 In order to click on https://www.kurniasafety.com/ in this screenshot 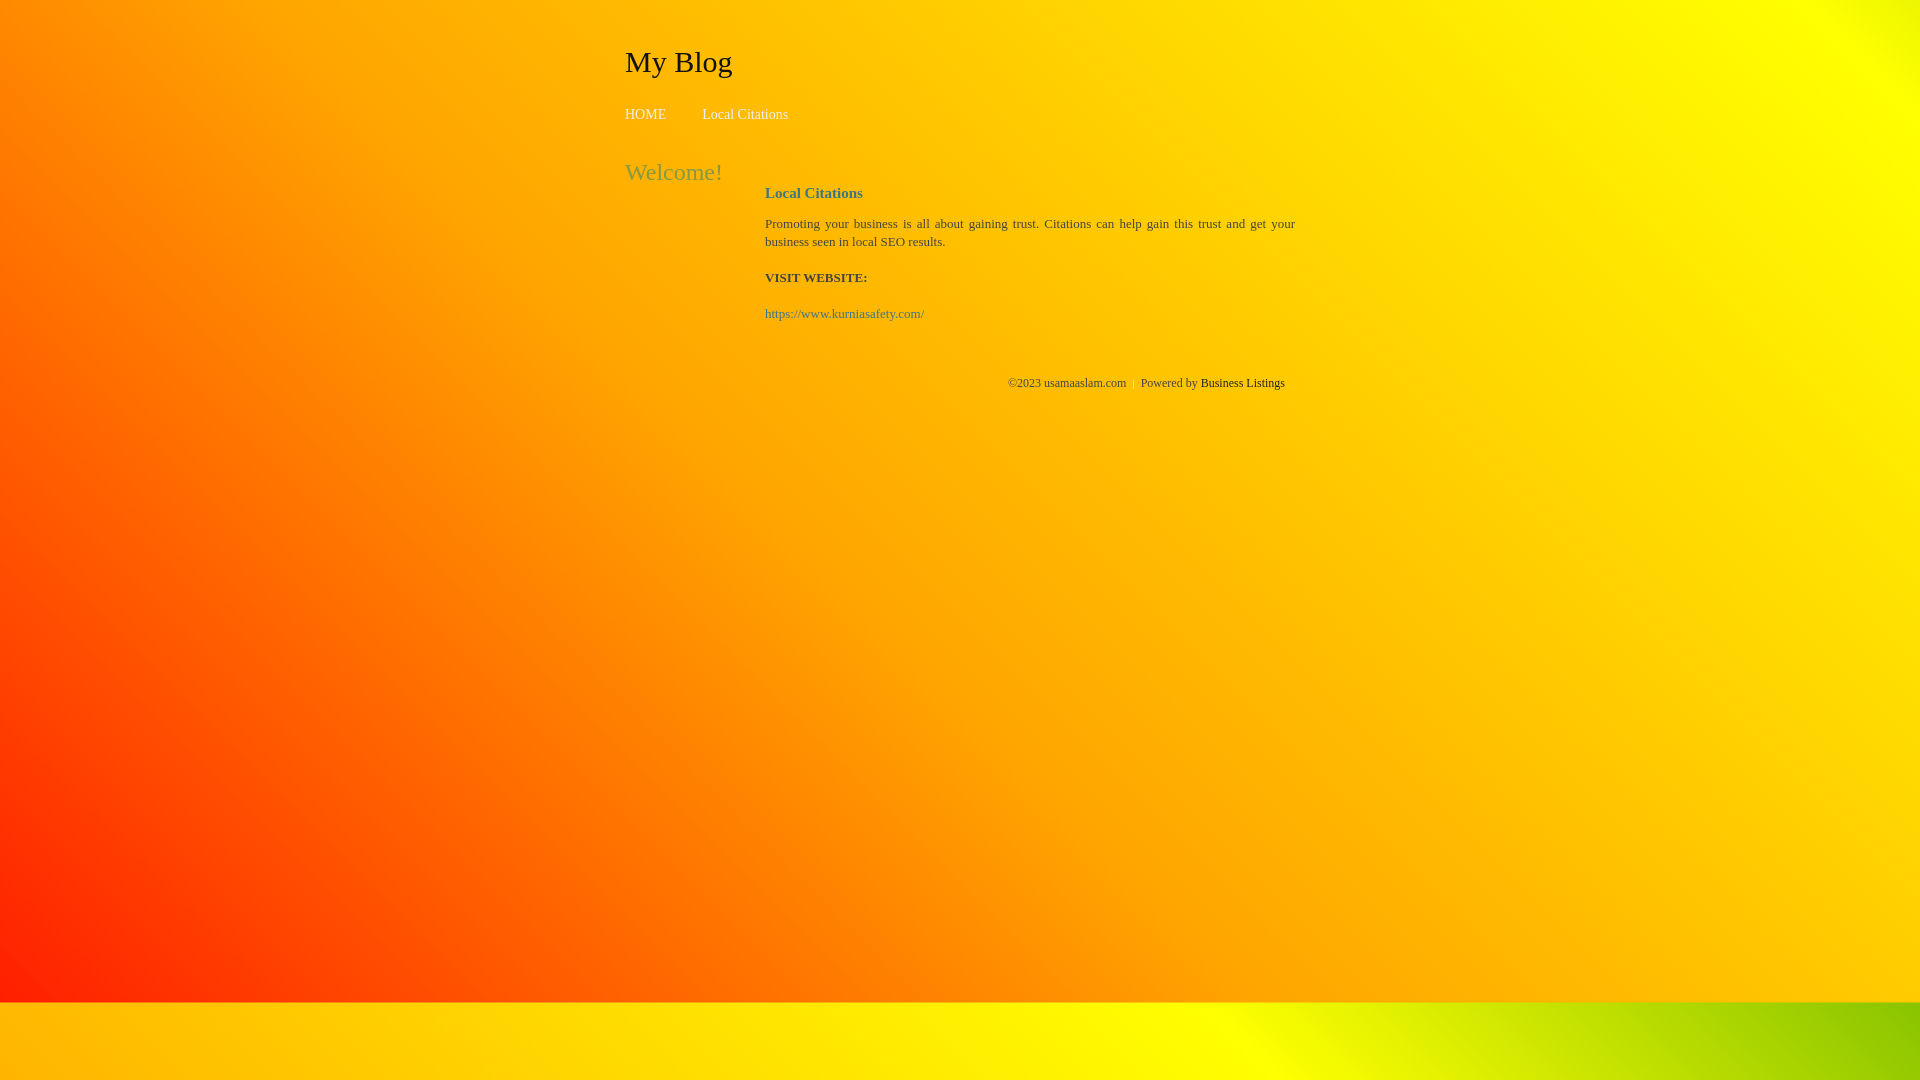, I will do `click(844, 314)`.